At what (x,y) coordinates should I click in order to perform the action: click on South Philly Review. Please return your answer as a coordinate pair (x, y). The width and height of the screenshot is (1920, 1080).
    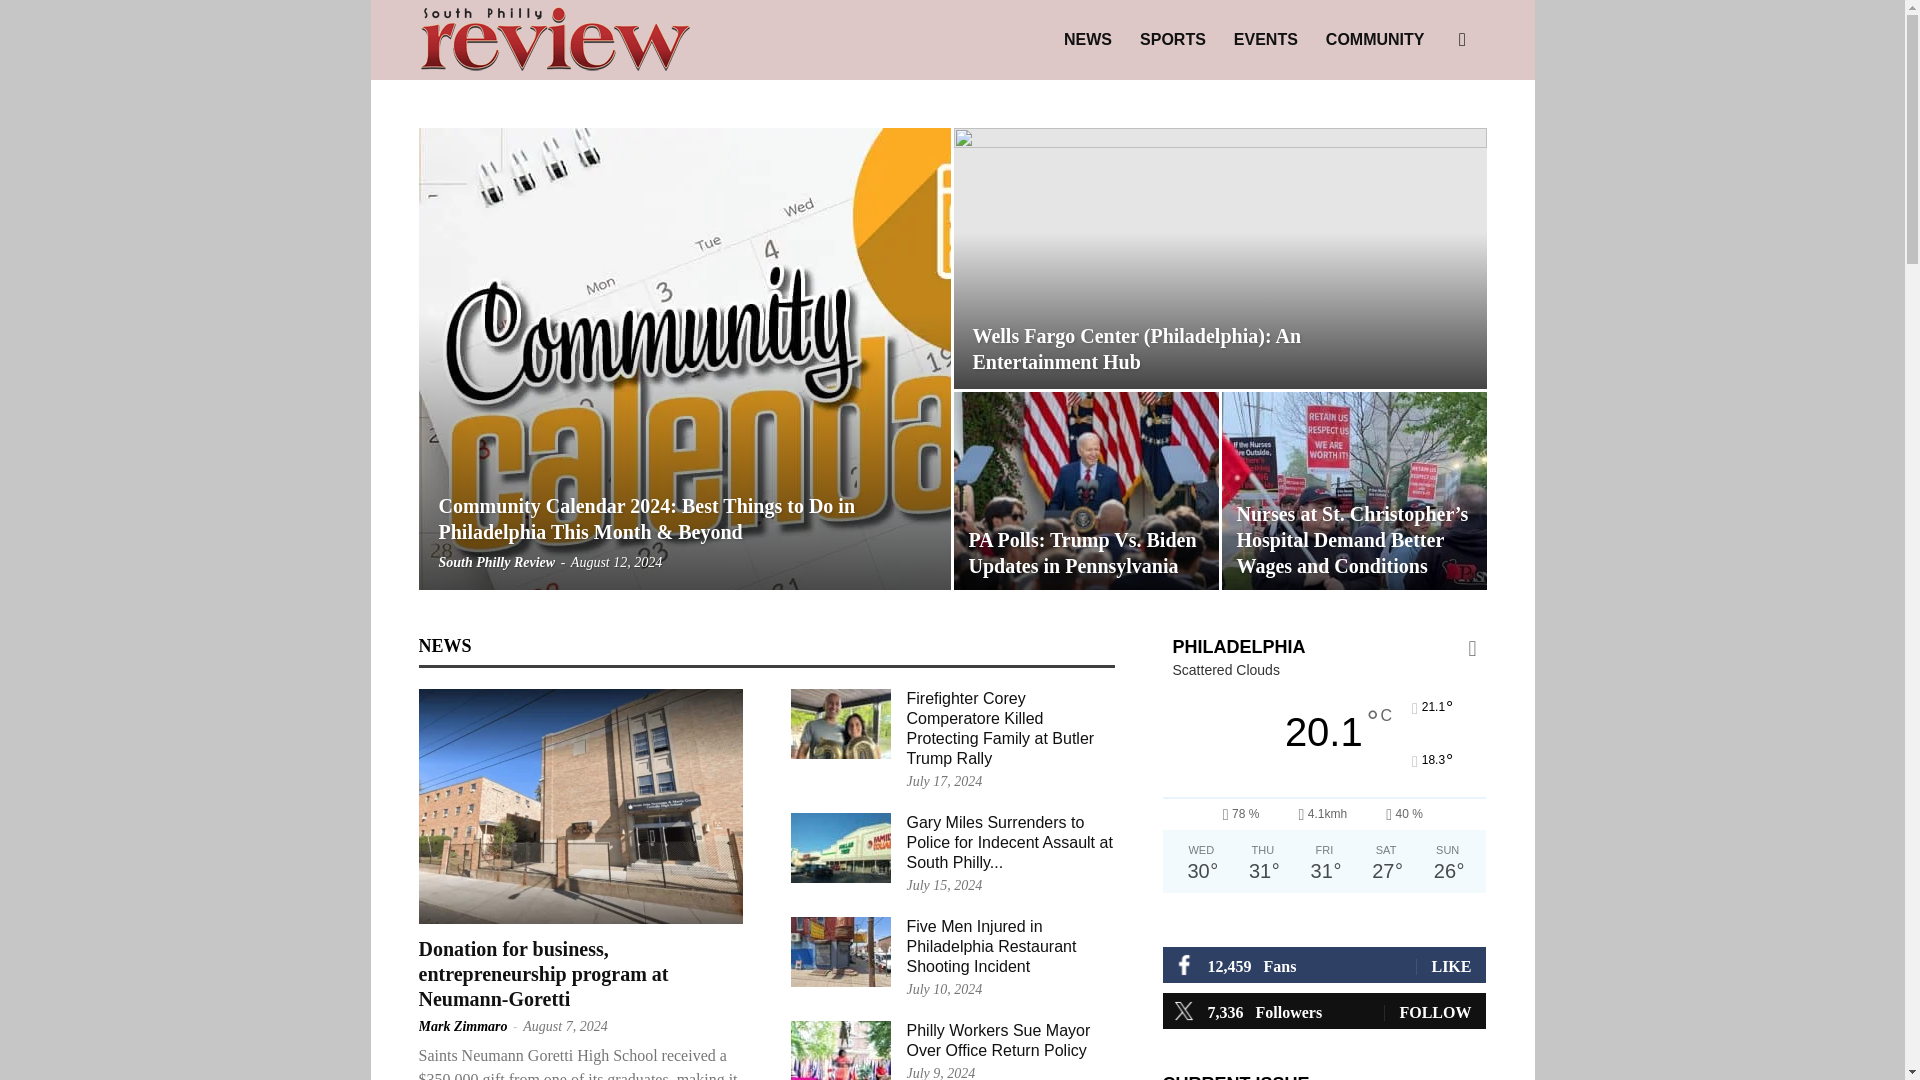
    Looking at the image, I should click on (554, 40).